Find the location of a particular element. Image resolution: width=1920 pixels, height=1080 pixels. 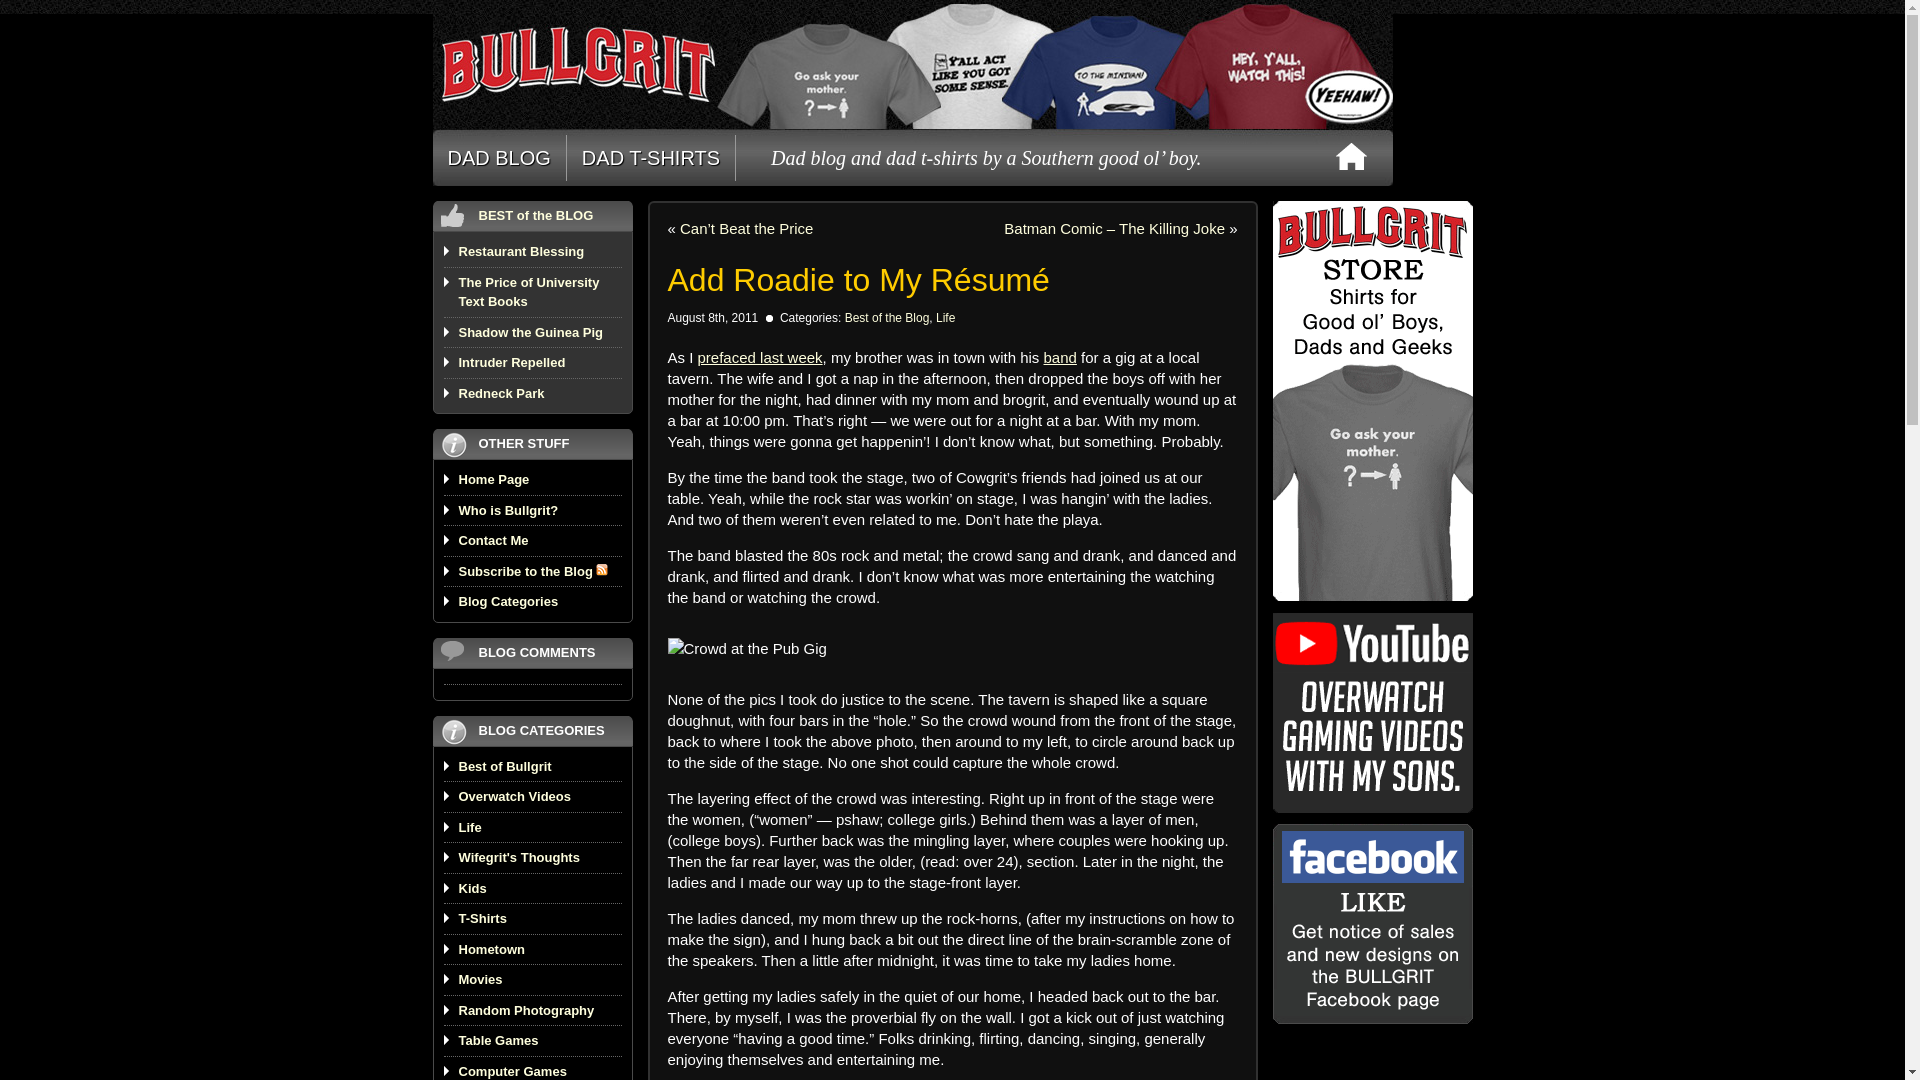

Kids is located at coordinates (472, 888).